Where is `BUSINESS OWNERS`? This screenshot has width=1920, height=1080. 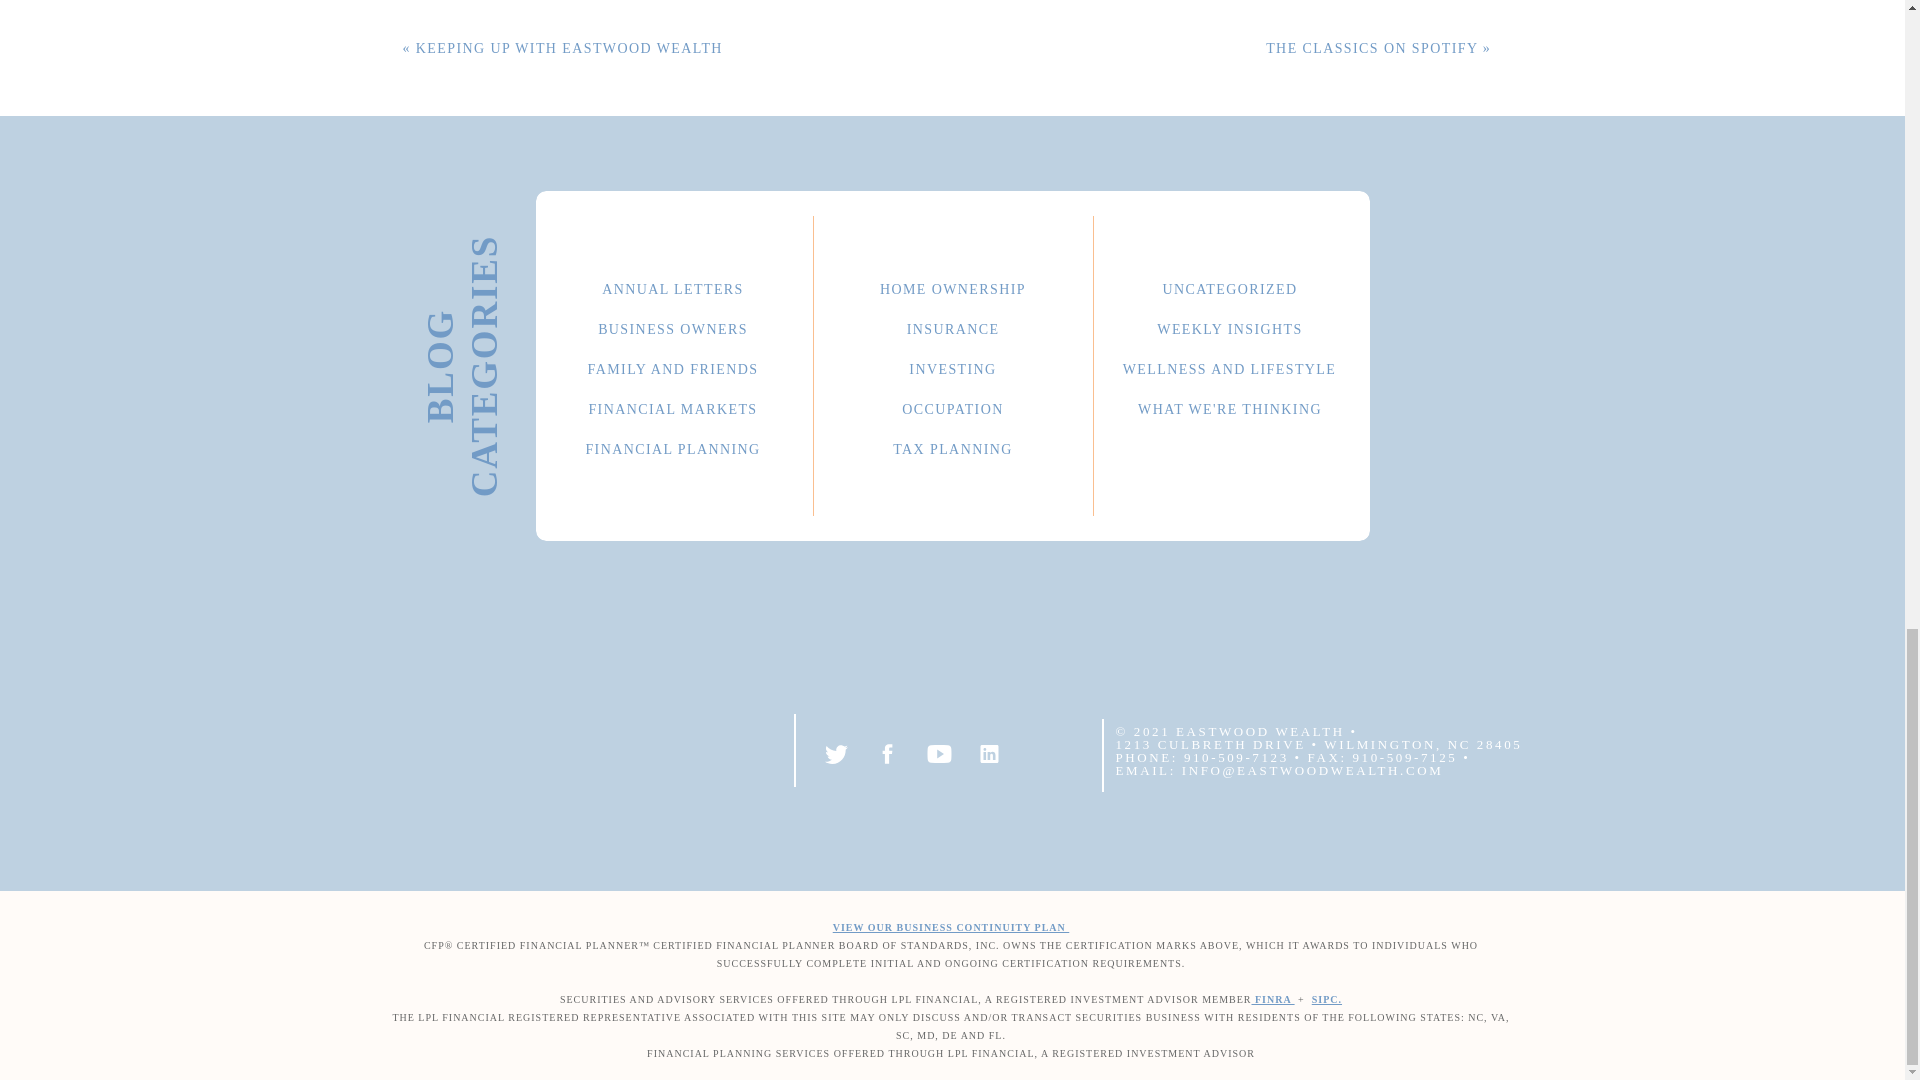 BUSINESS OWNERS is located at coordinates (672, 326).